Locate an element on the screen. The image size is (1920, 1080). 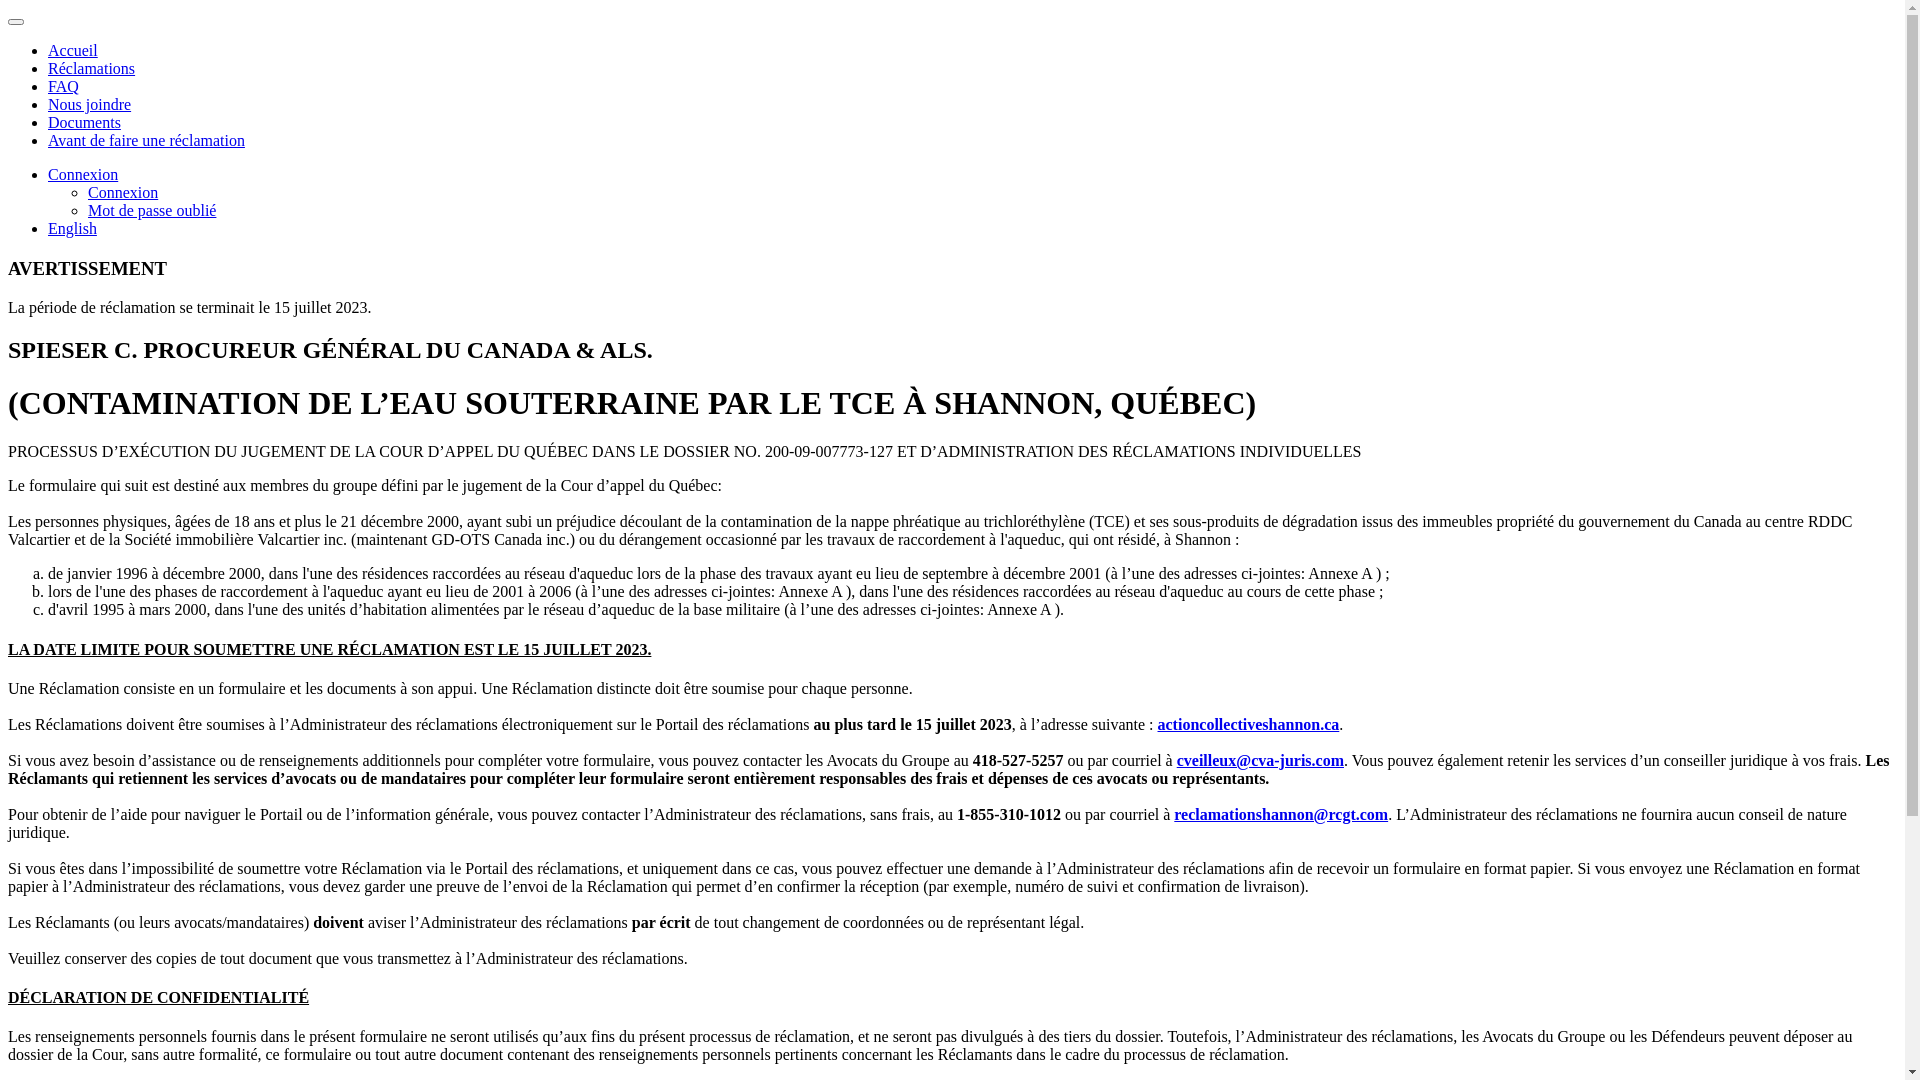
Connexion is located at coordinates (123, 192).